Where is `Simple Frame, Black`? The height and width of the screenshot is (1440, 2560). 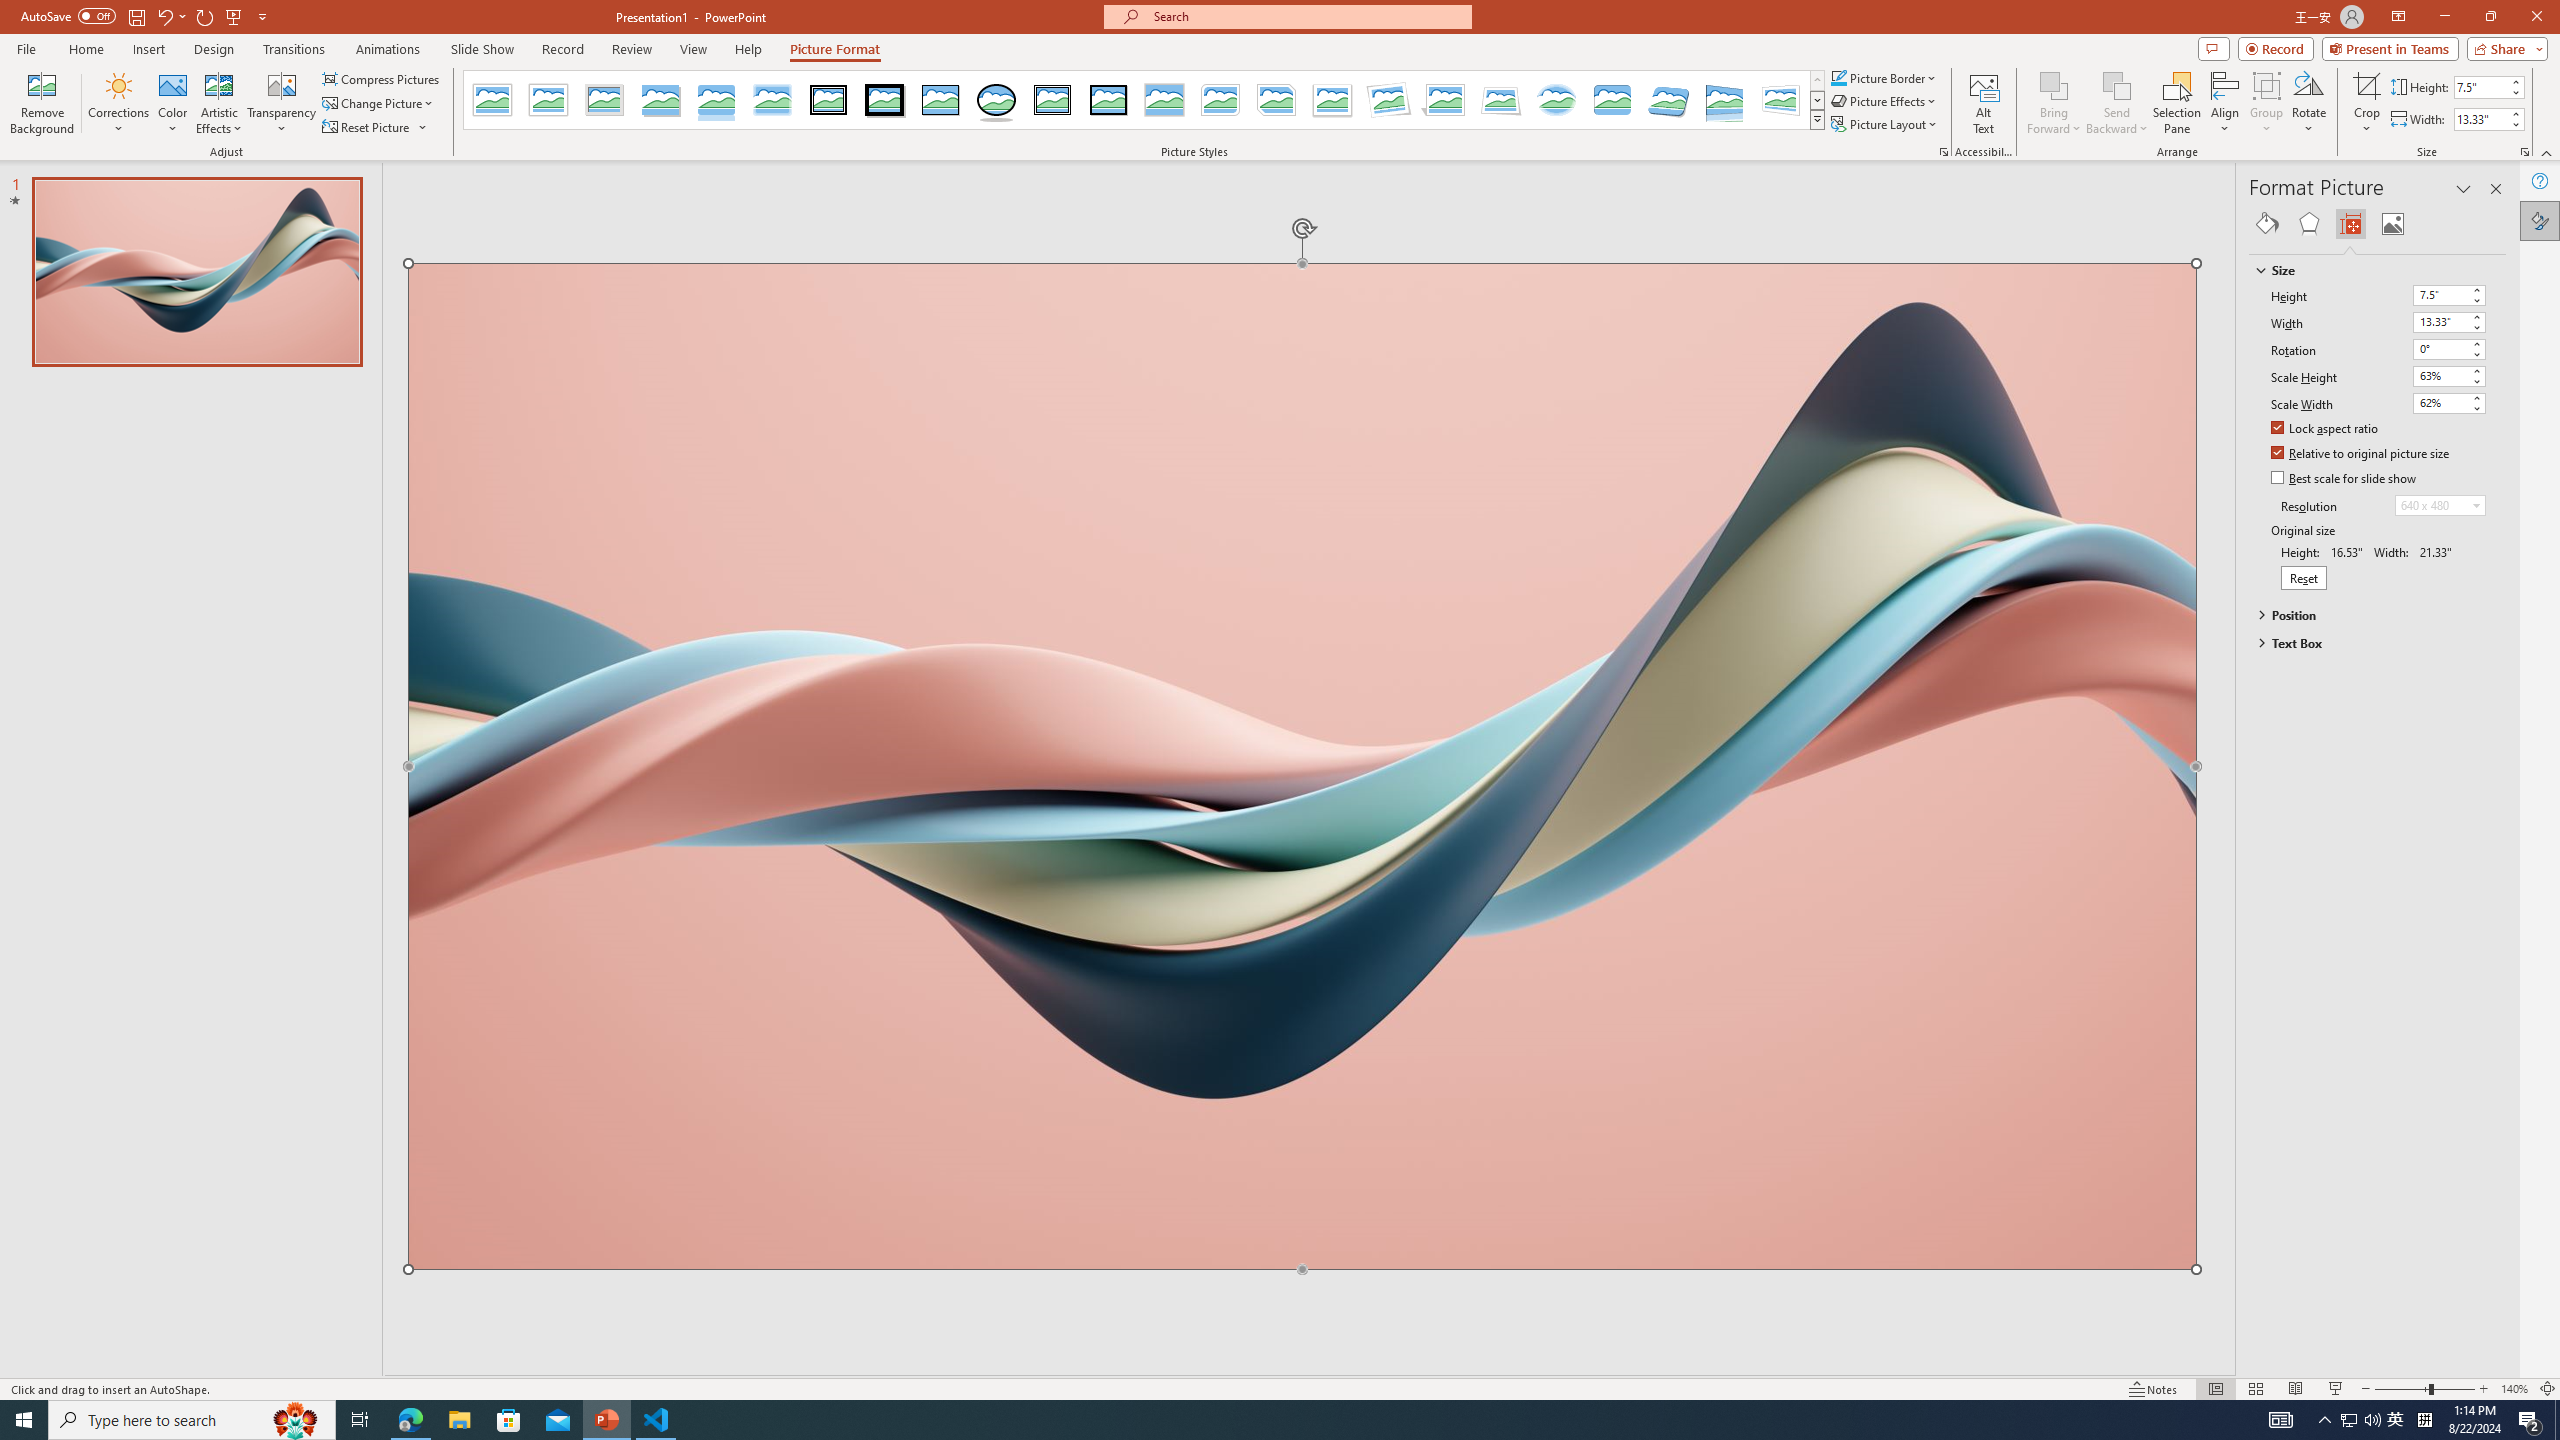
Simple Frame, Black is located at coordinates (942, 100).